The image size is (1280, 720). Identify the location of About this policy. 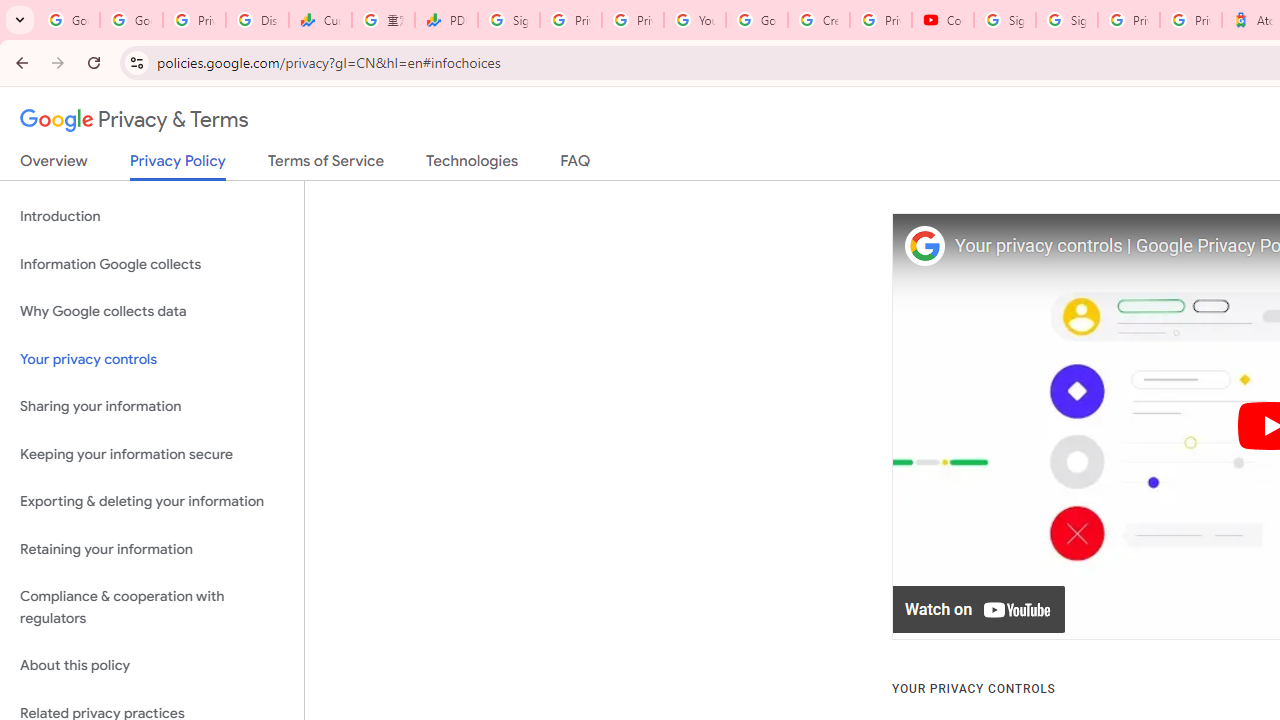
(152, 666).